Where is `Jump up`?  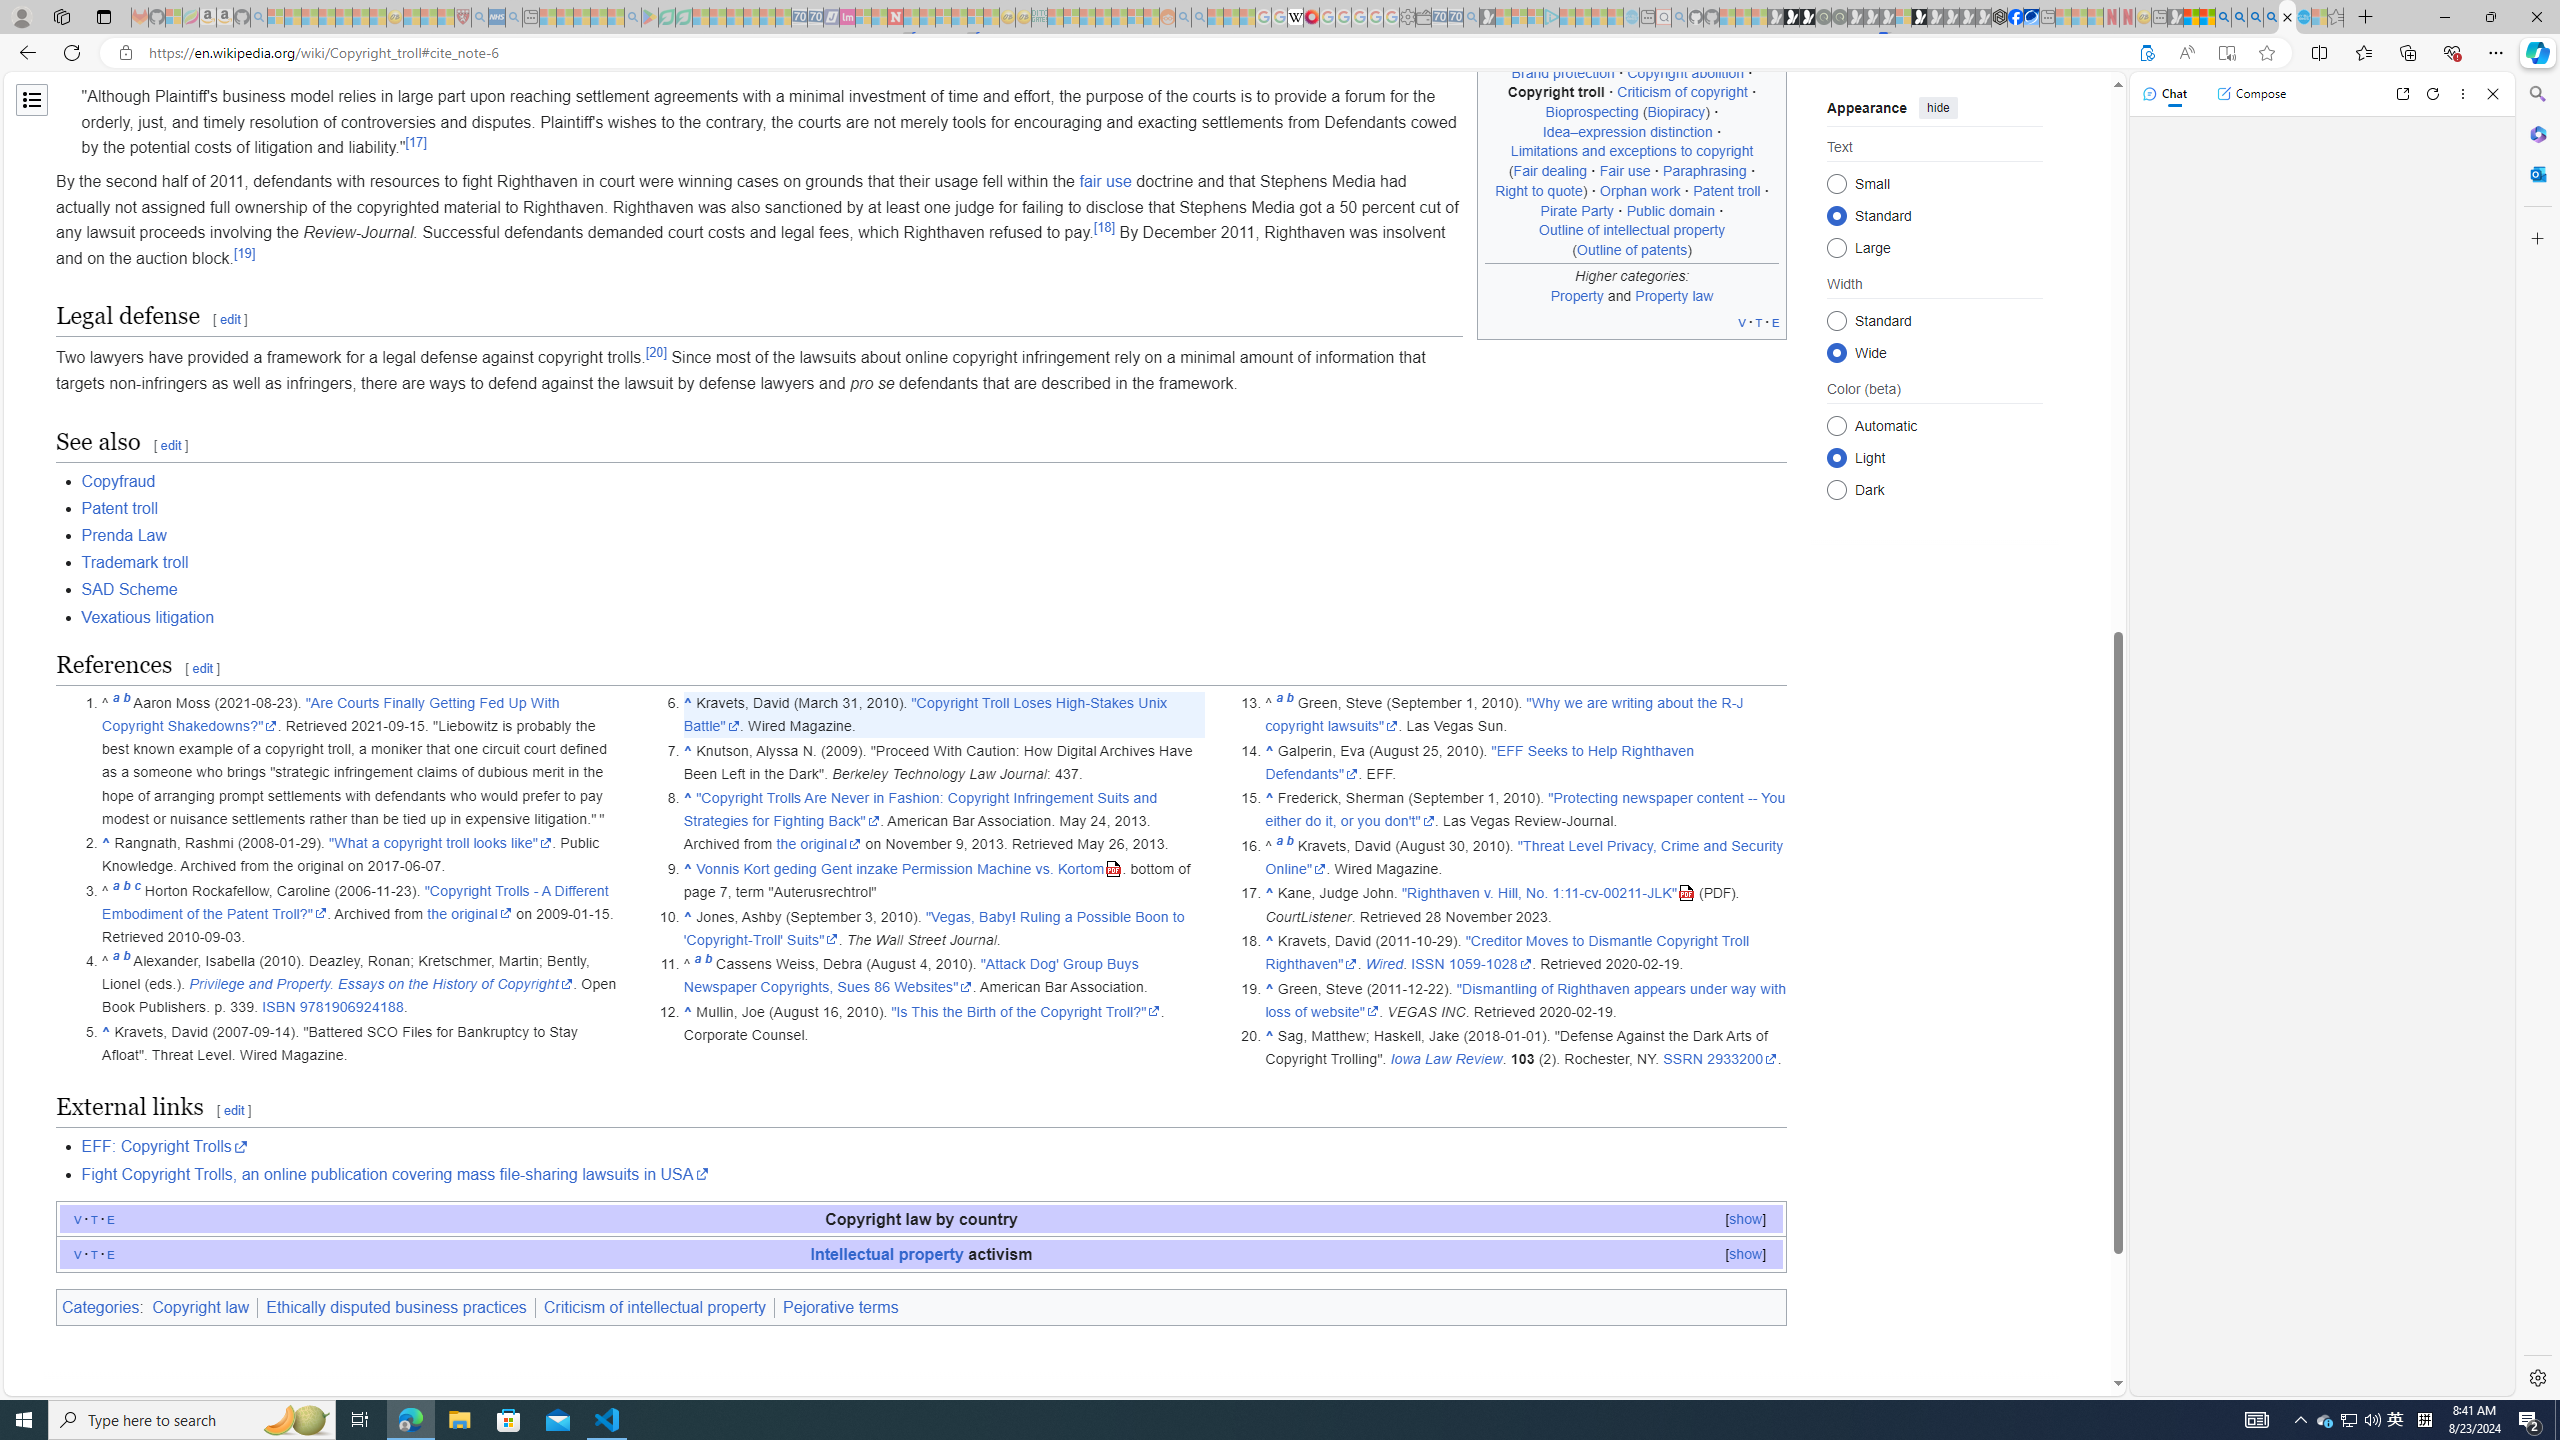 Jump up is located at coordinates (1269, 1036).